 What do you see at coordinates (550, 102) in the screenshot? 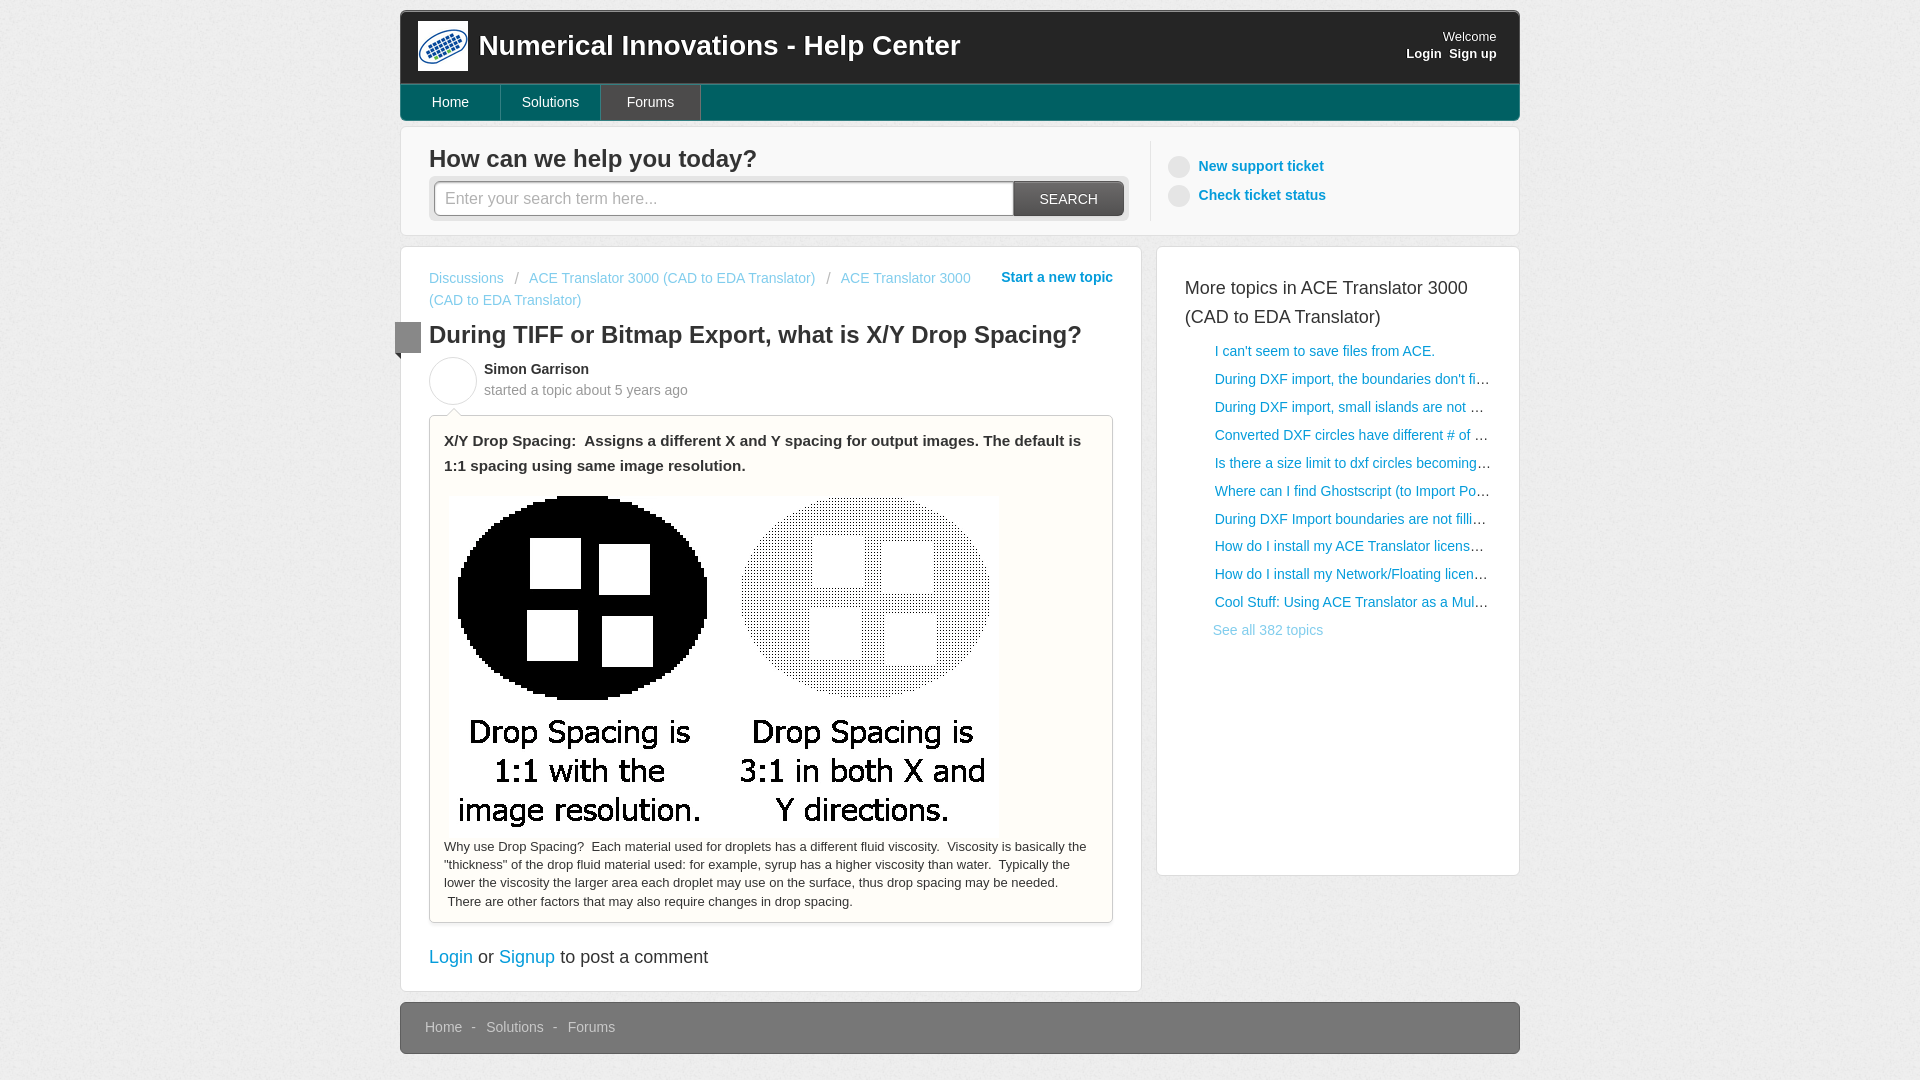
I see `Solutions` at bounding box center [550, 102].